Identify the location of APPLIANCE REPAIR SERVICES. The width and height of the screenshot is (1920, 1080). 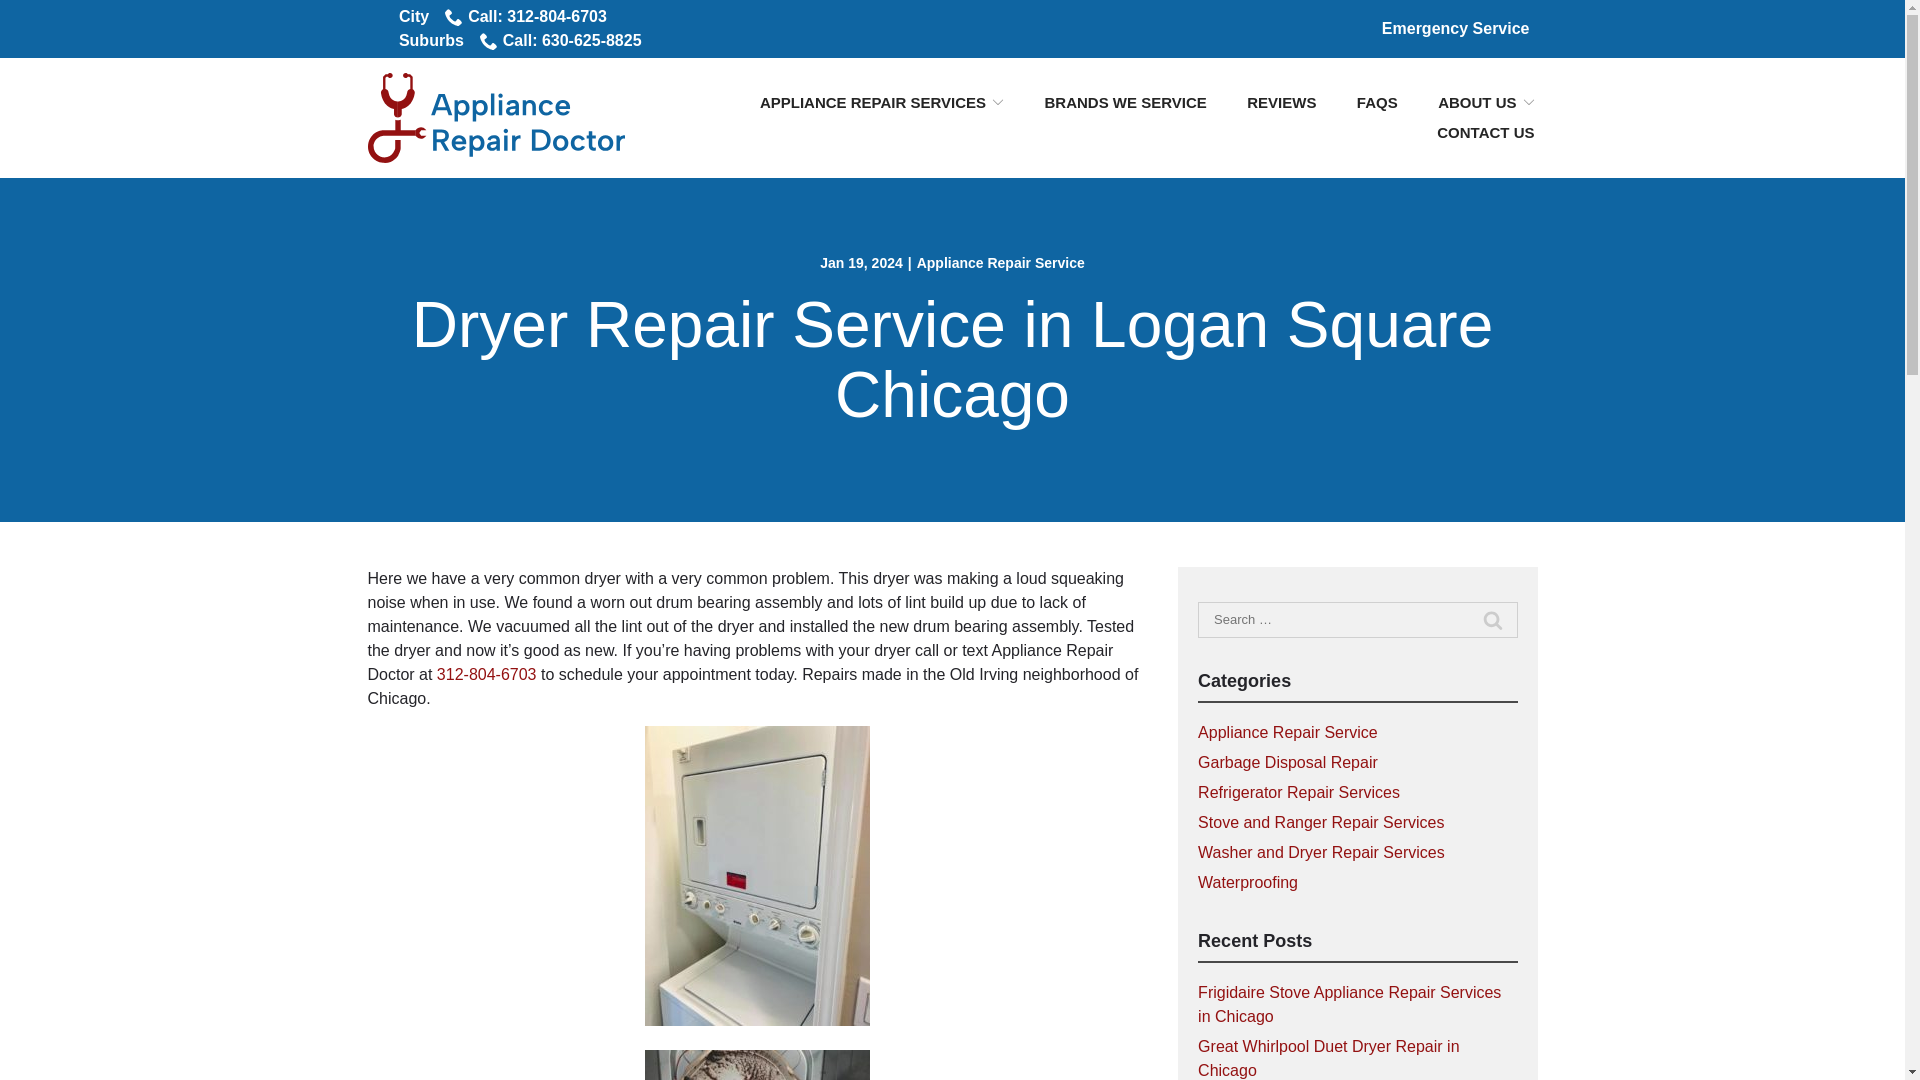
(882, 102).